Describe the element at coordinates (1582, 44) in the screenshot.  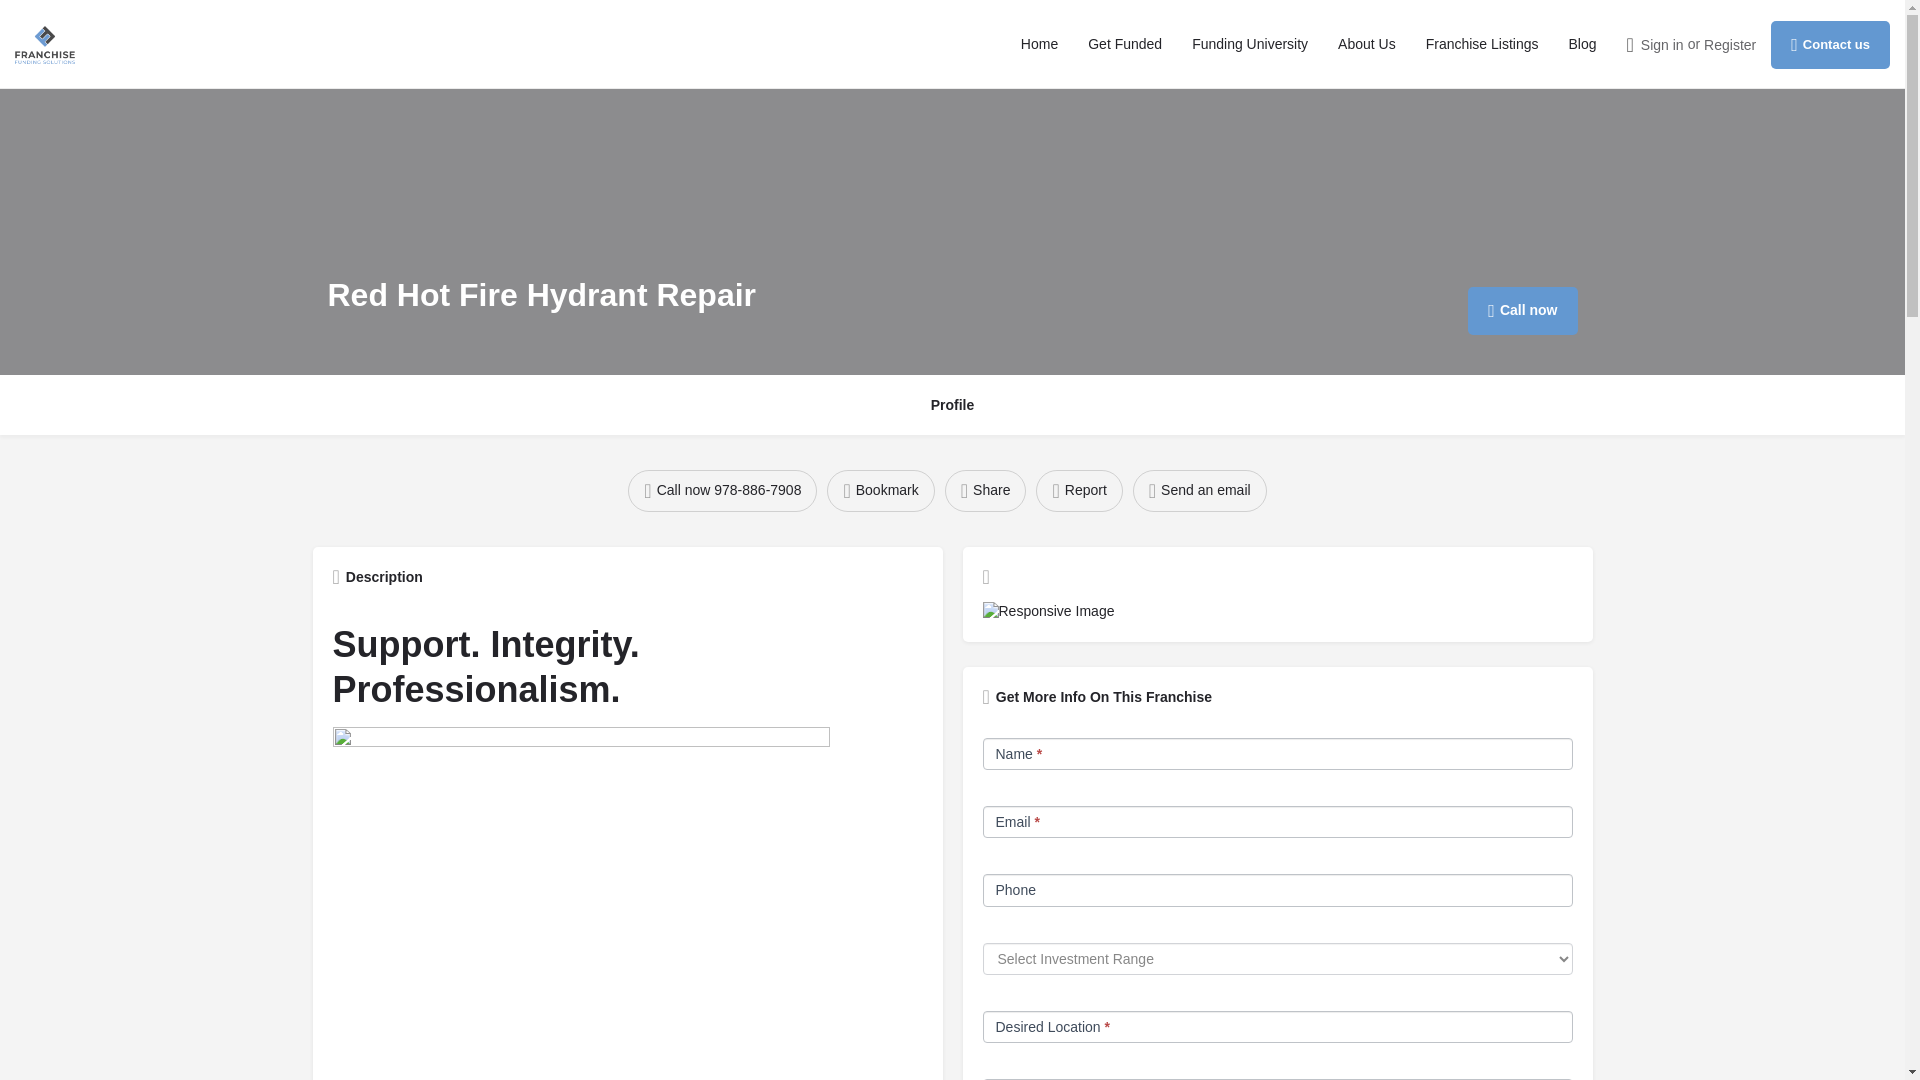
I see `Blog` at that location.